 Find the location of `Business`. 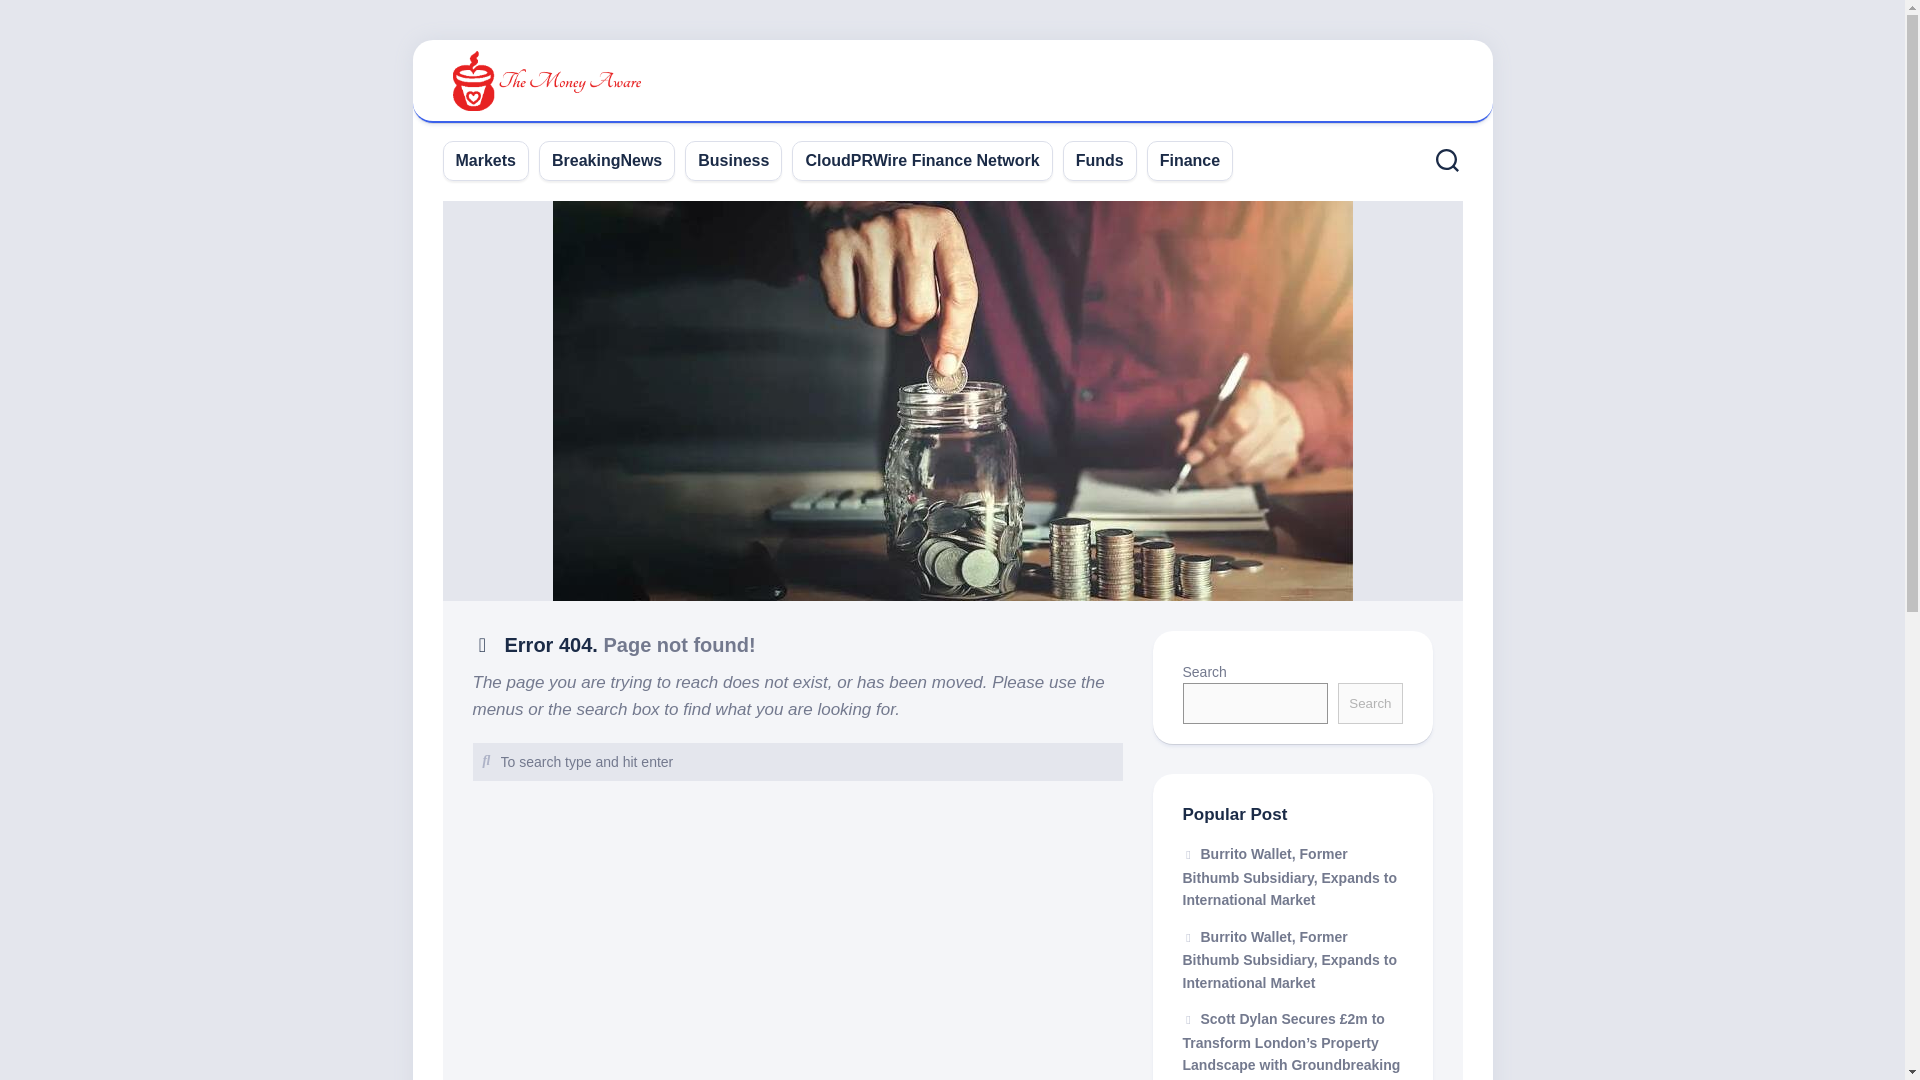

Business is located at coordinates (734, 160).